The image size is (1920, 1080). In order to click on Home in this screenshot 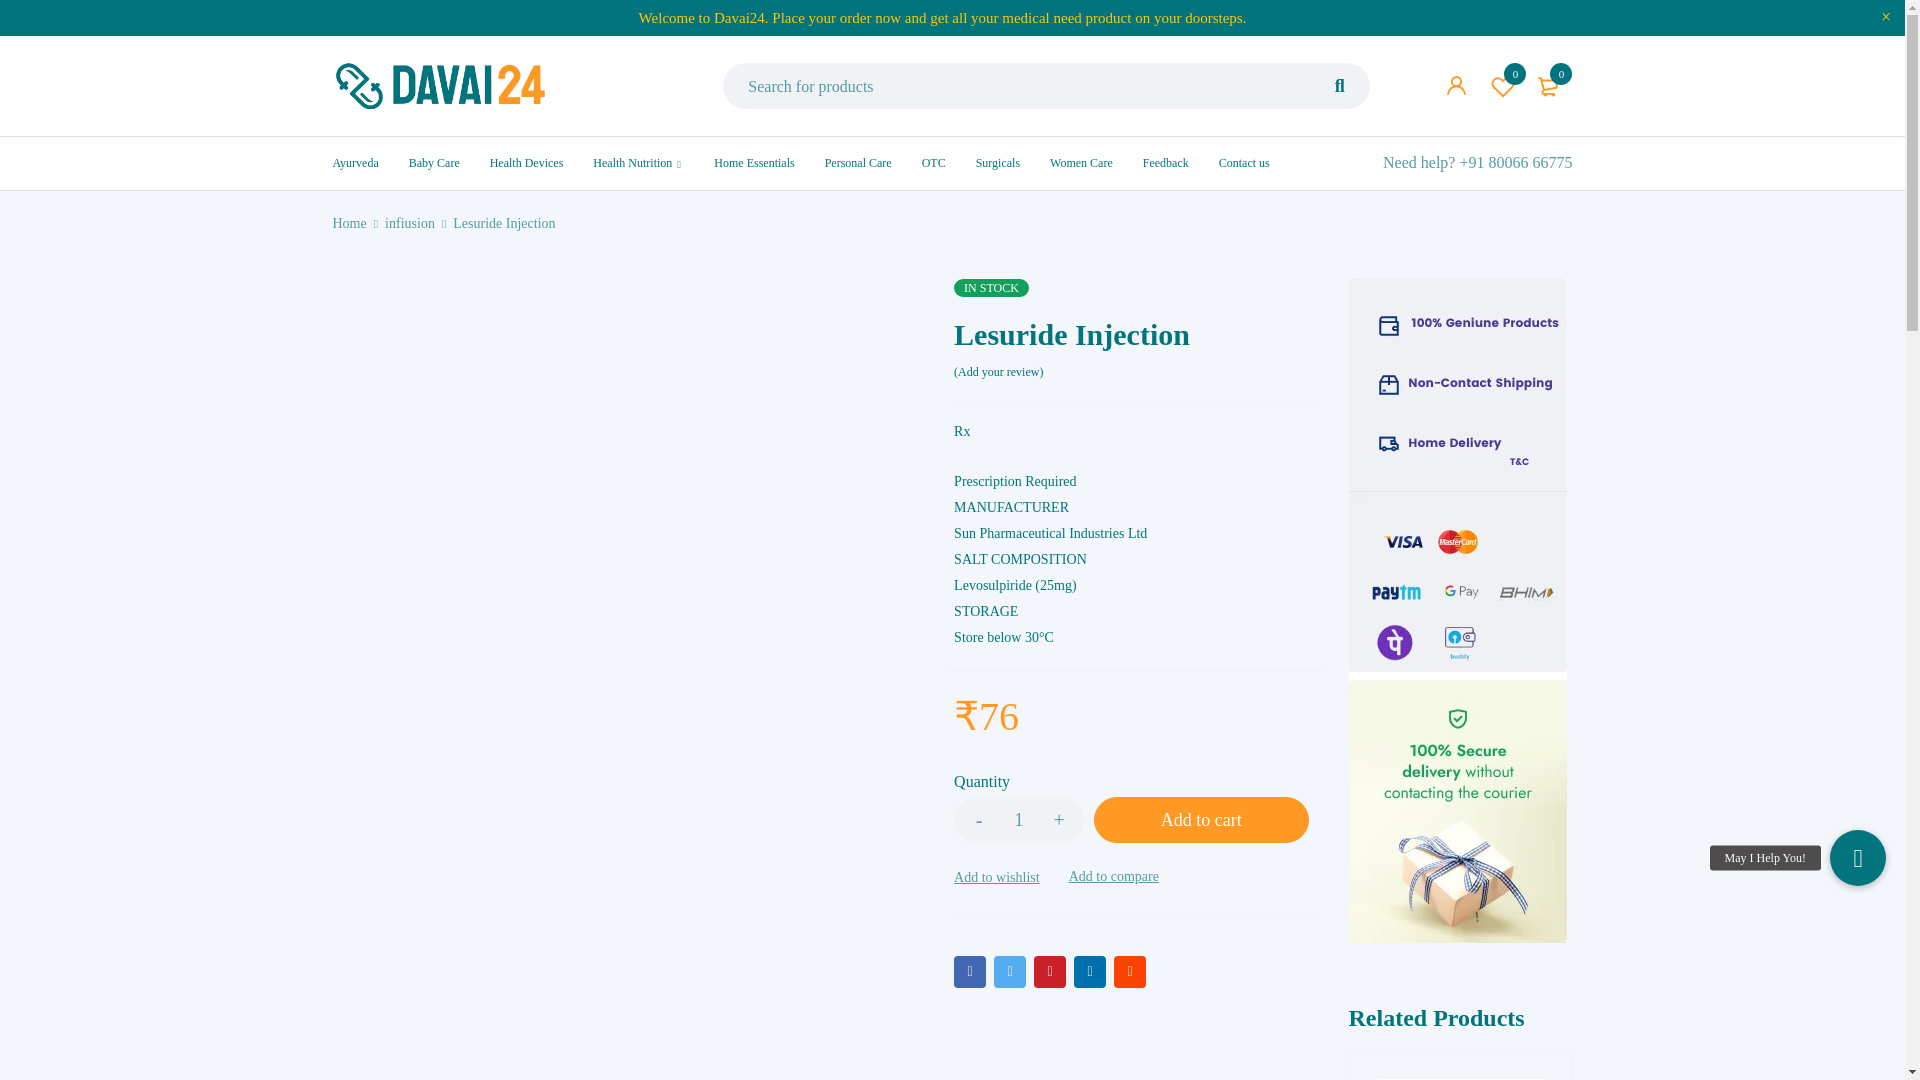, I will do `click(349, 223)`.